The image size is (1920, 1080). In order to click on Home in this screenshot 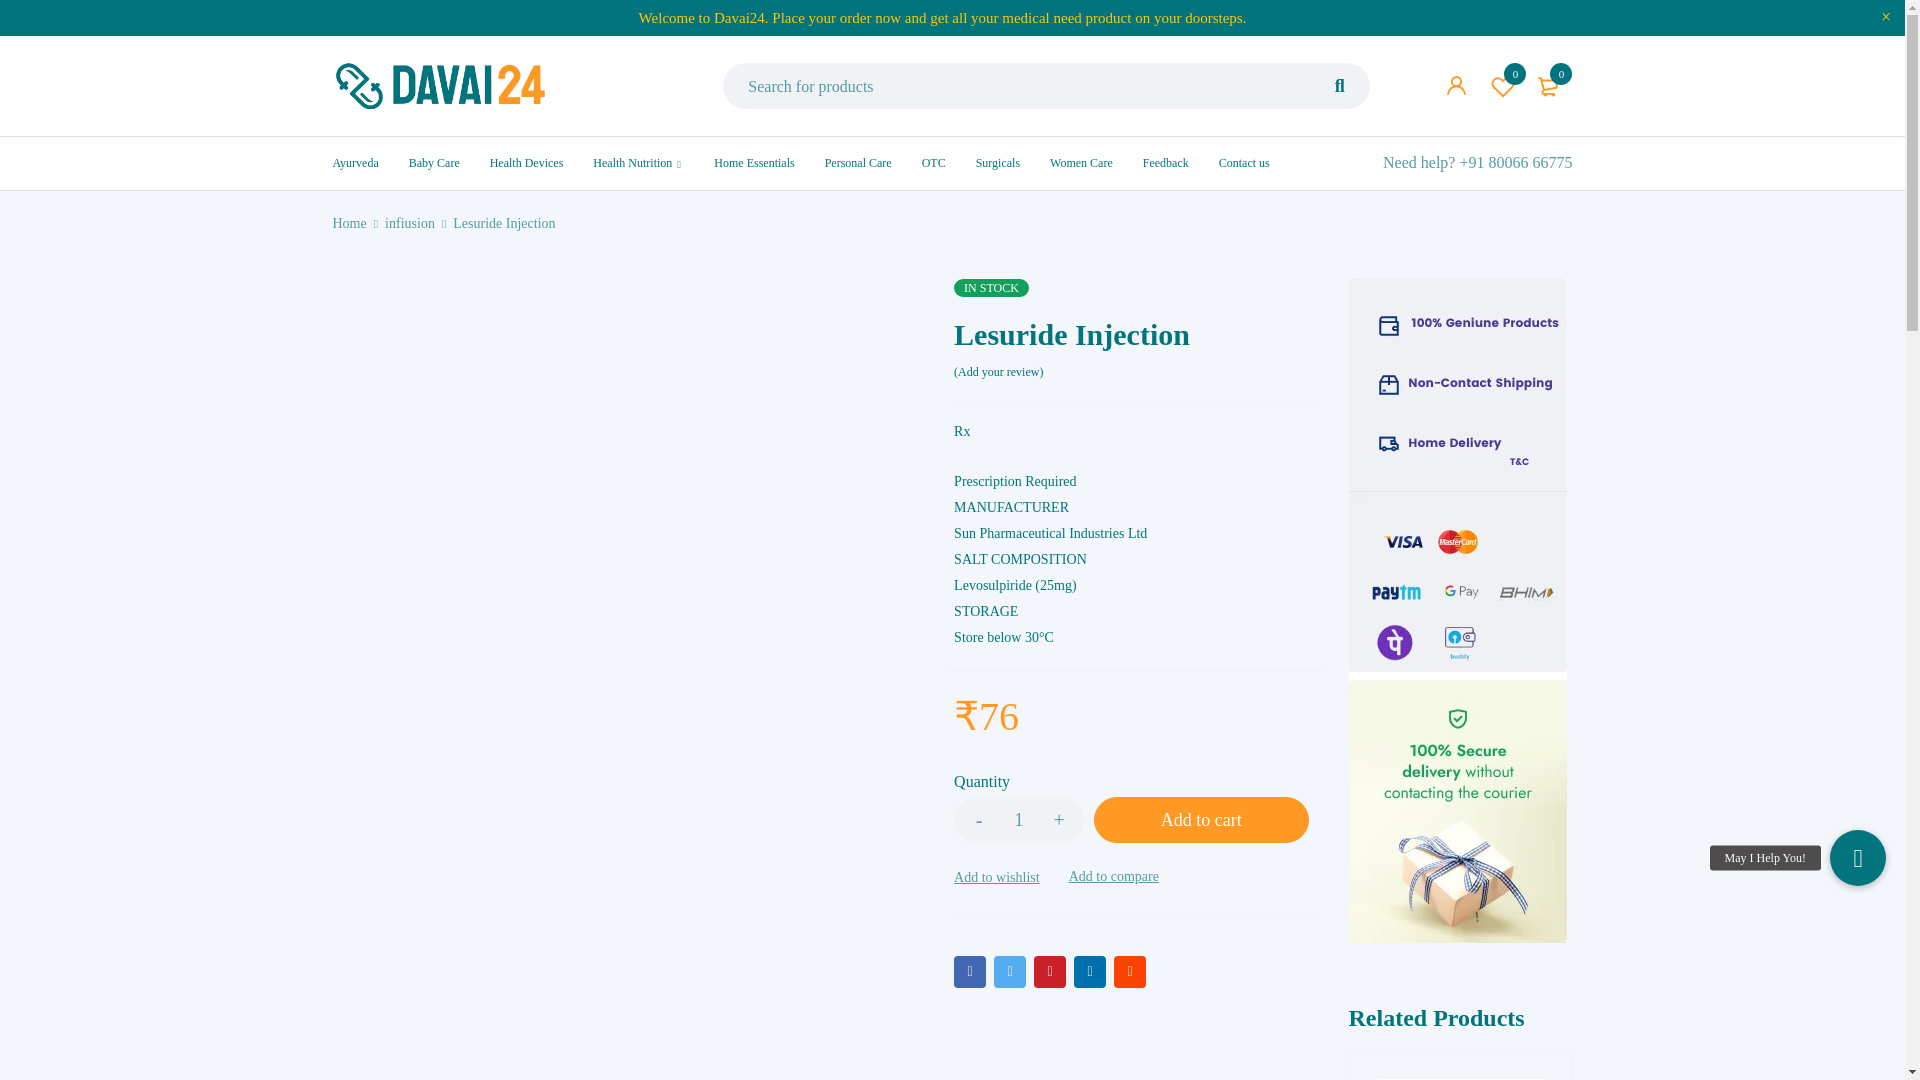, I will do `click(349, 223)`.